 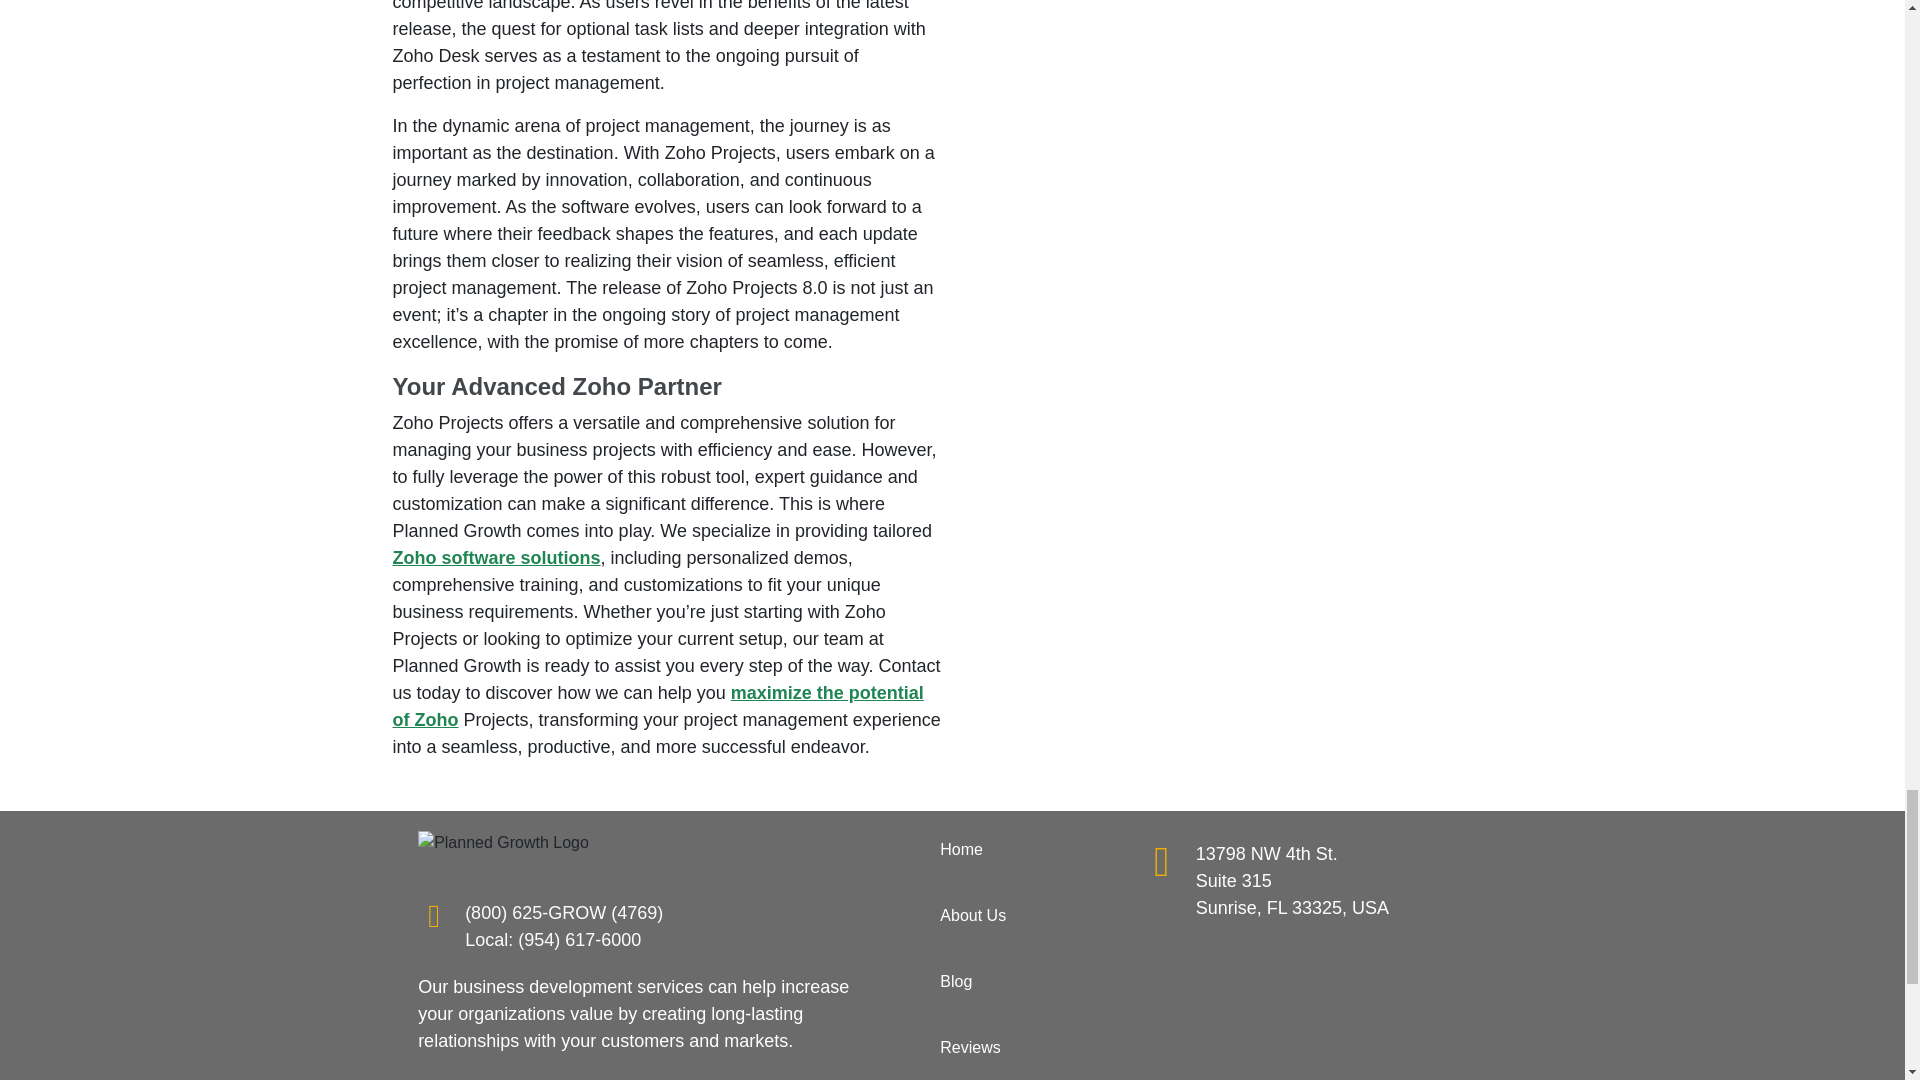 I want to click on 13798 NW 4th St. Suite 315 Sunrise, FL 33325, so click(x=1308, y=1010).